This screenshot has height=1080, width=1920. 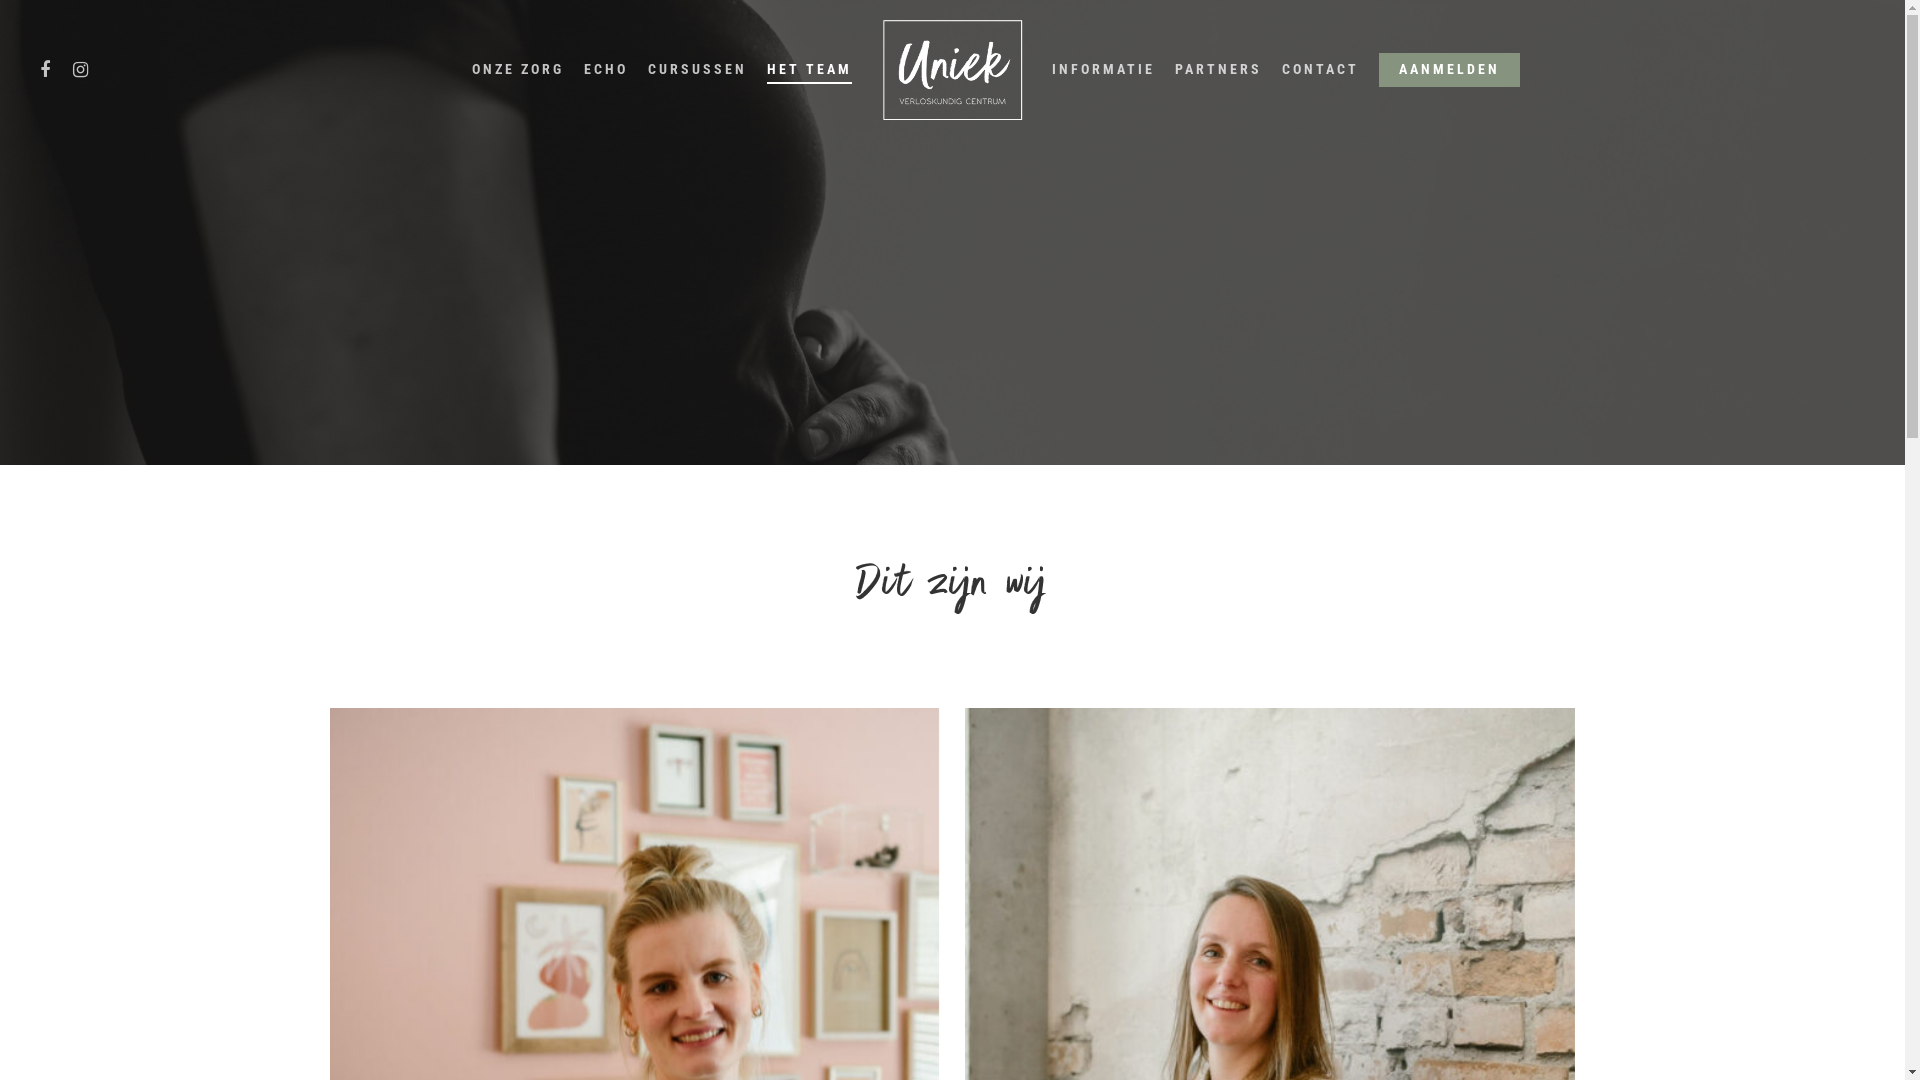 I want to click on ONZE ZORG, so click(x=518, y=70).